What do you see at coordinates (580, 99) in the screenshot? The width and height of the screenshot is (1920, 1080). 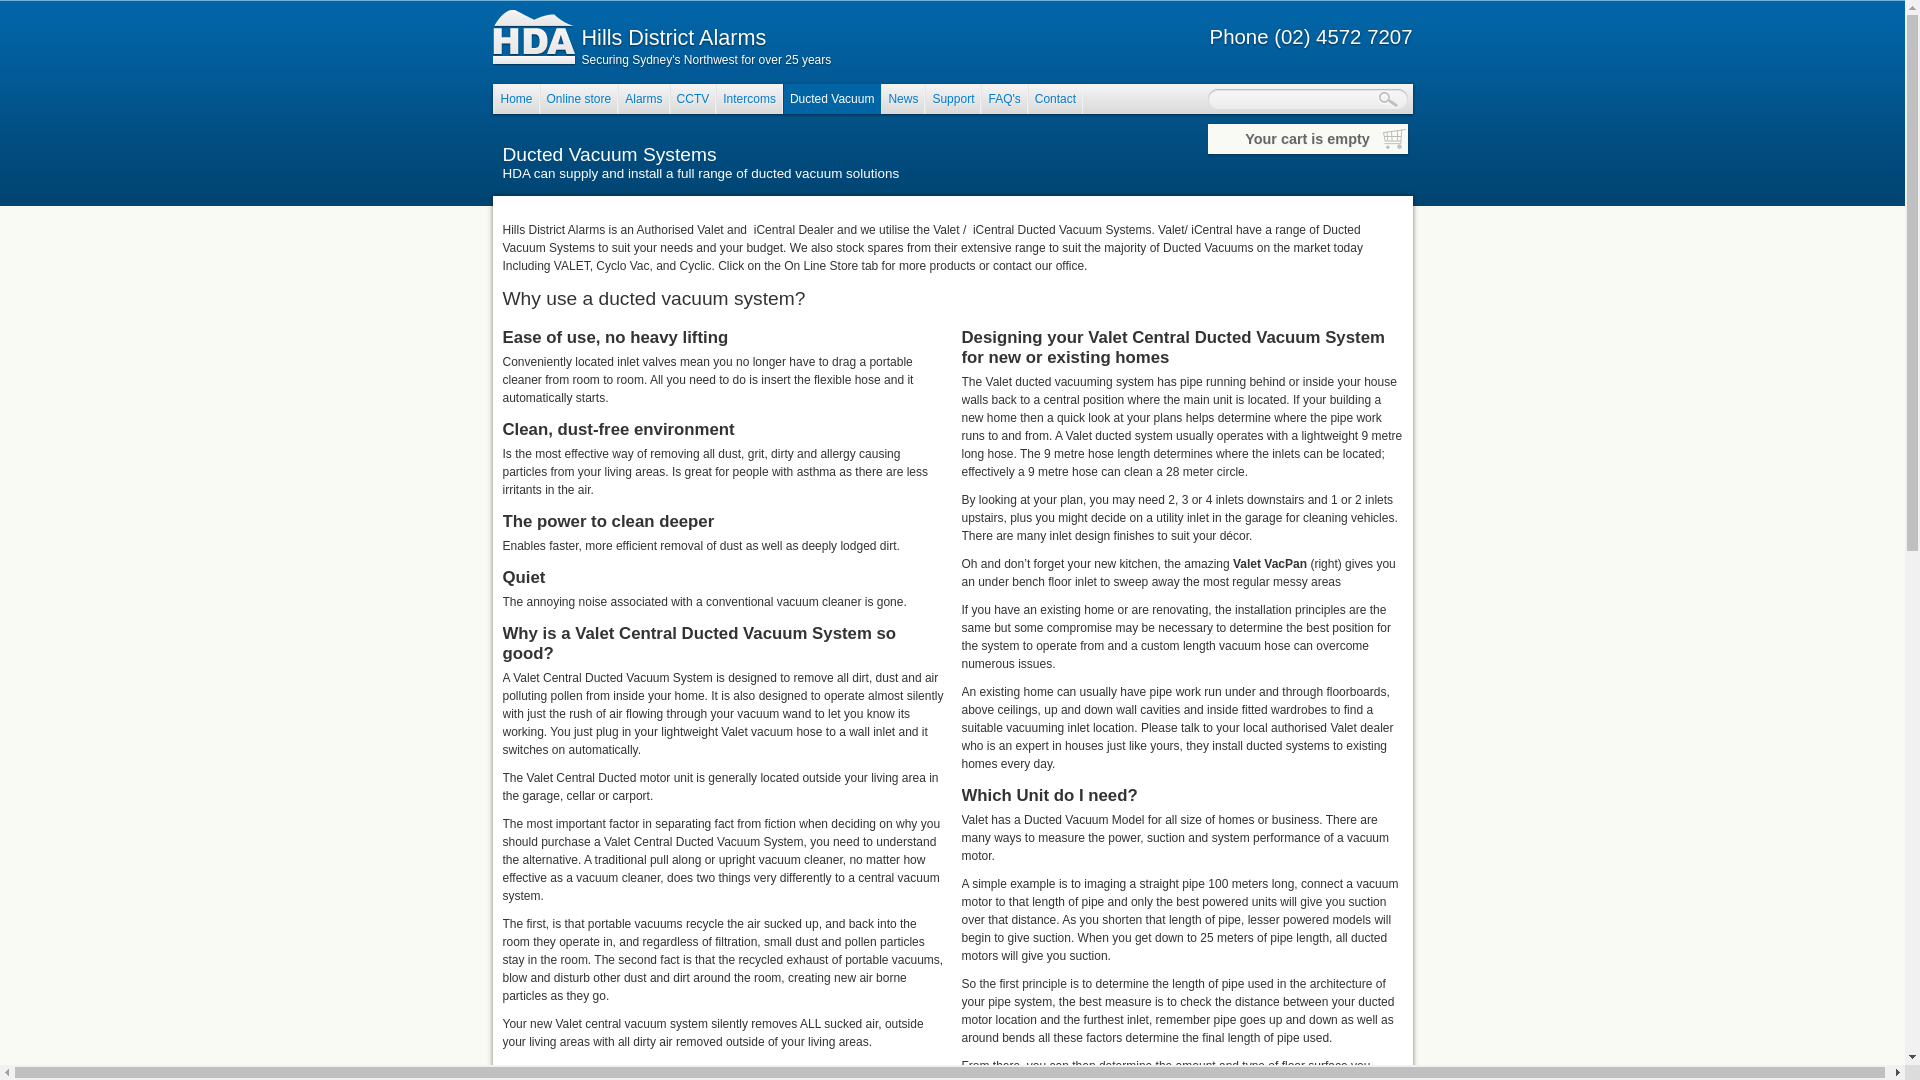 I see `Online store` at bounding box center [580, 99].